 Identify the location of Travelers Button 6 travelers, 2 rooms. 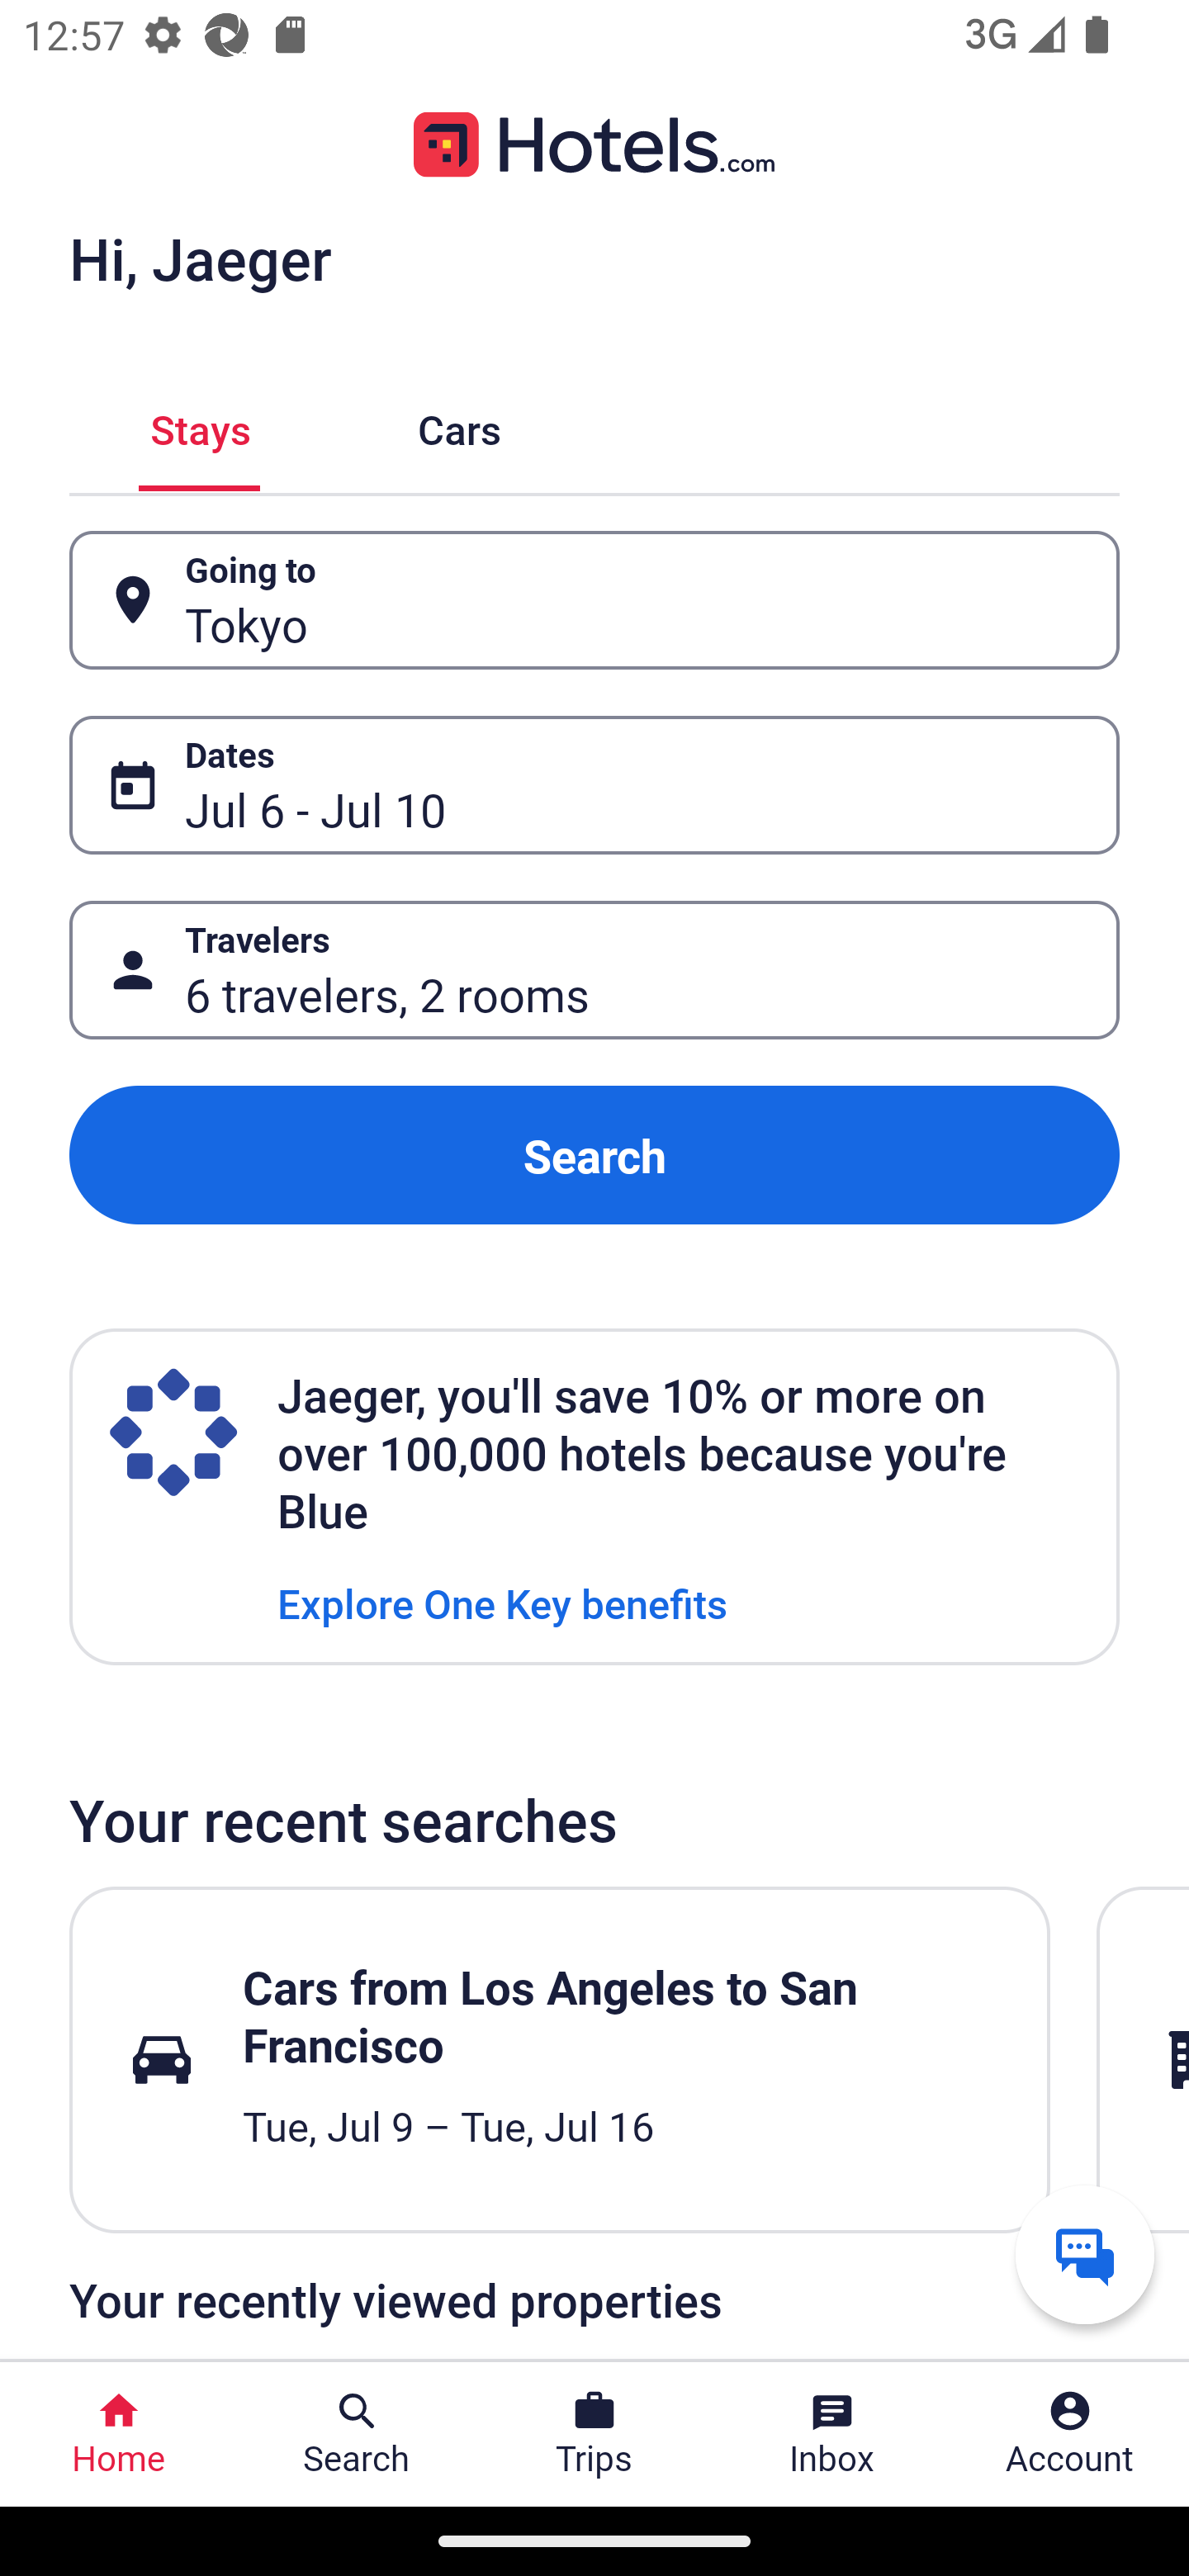
(594, 971).